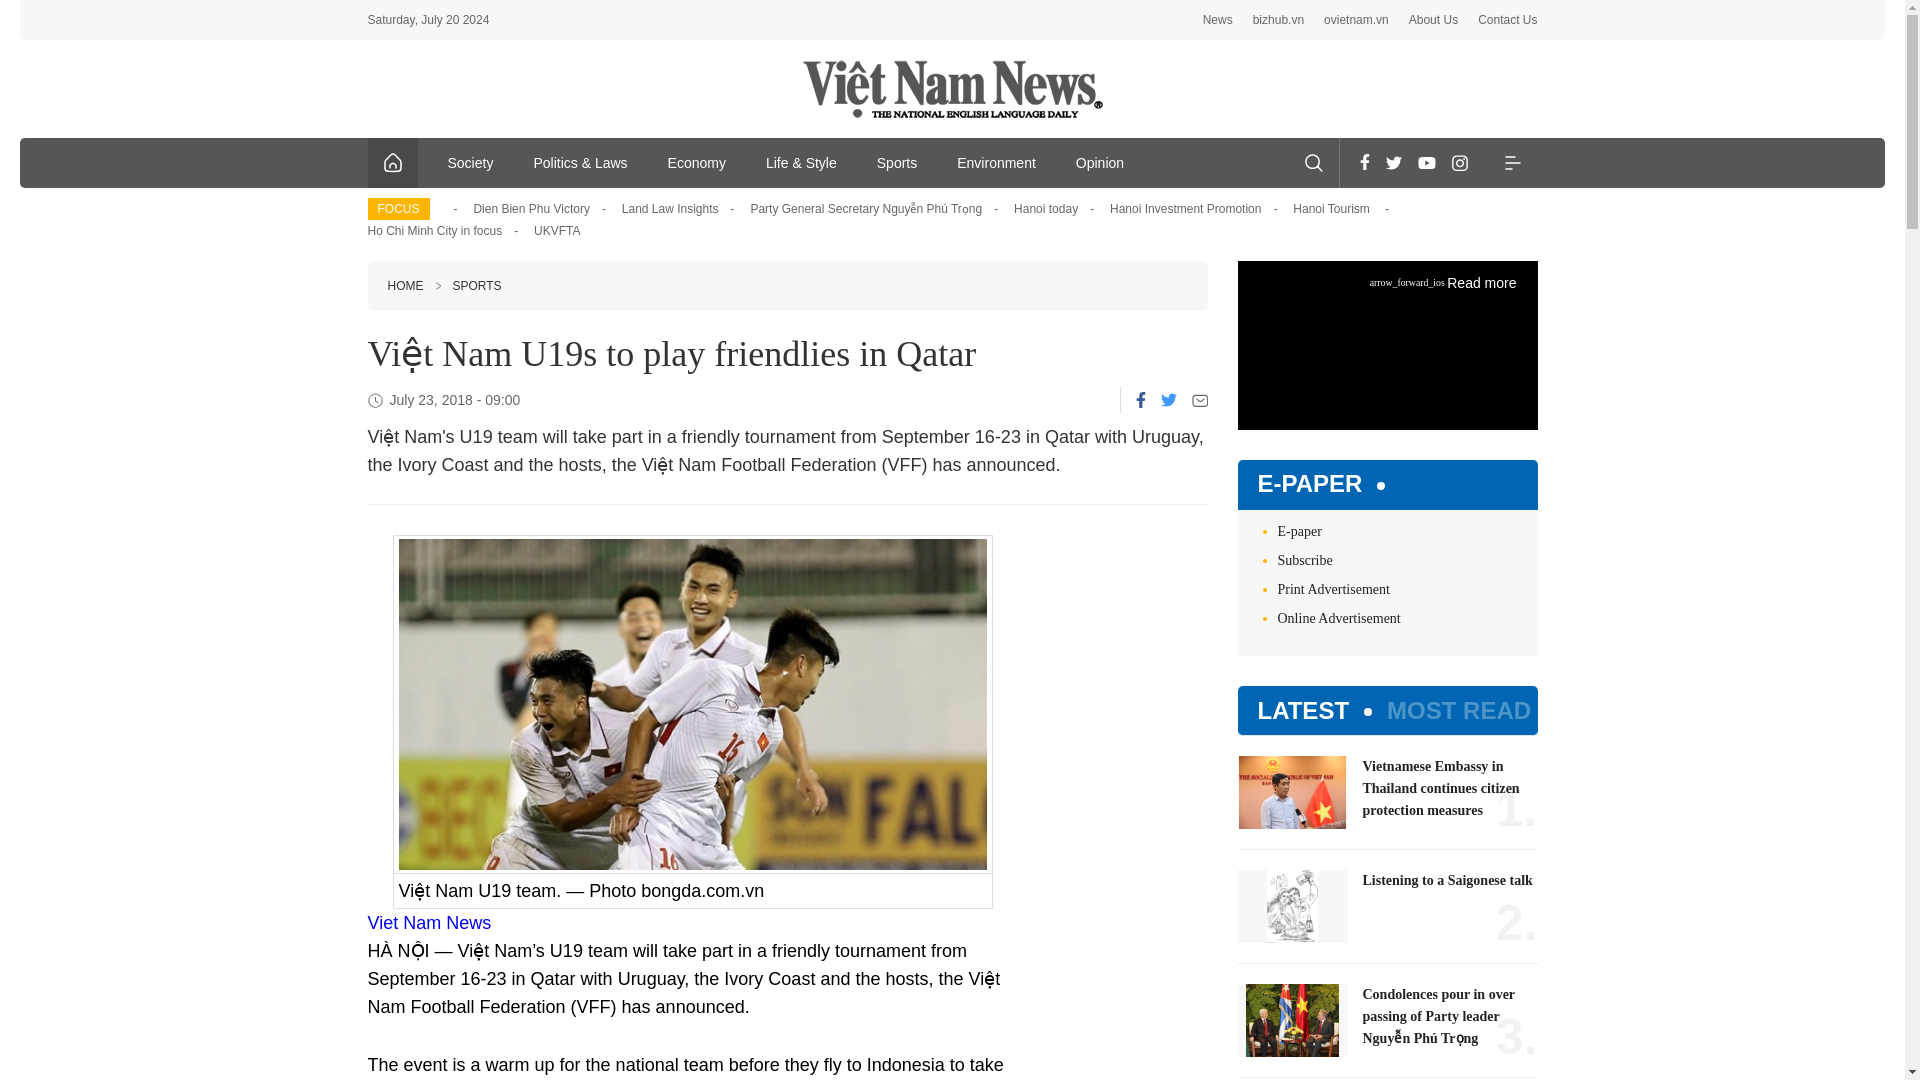 Image resolution: width=1920 pixels, height=1080 pixels. What do you see at coordinates (1278, 20) in the screenshot?
I see `bizhub.vn` at bounding box center [1278, 20].